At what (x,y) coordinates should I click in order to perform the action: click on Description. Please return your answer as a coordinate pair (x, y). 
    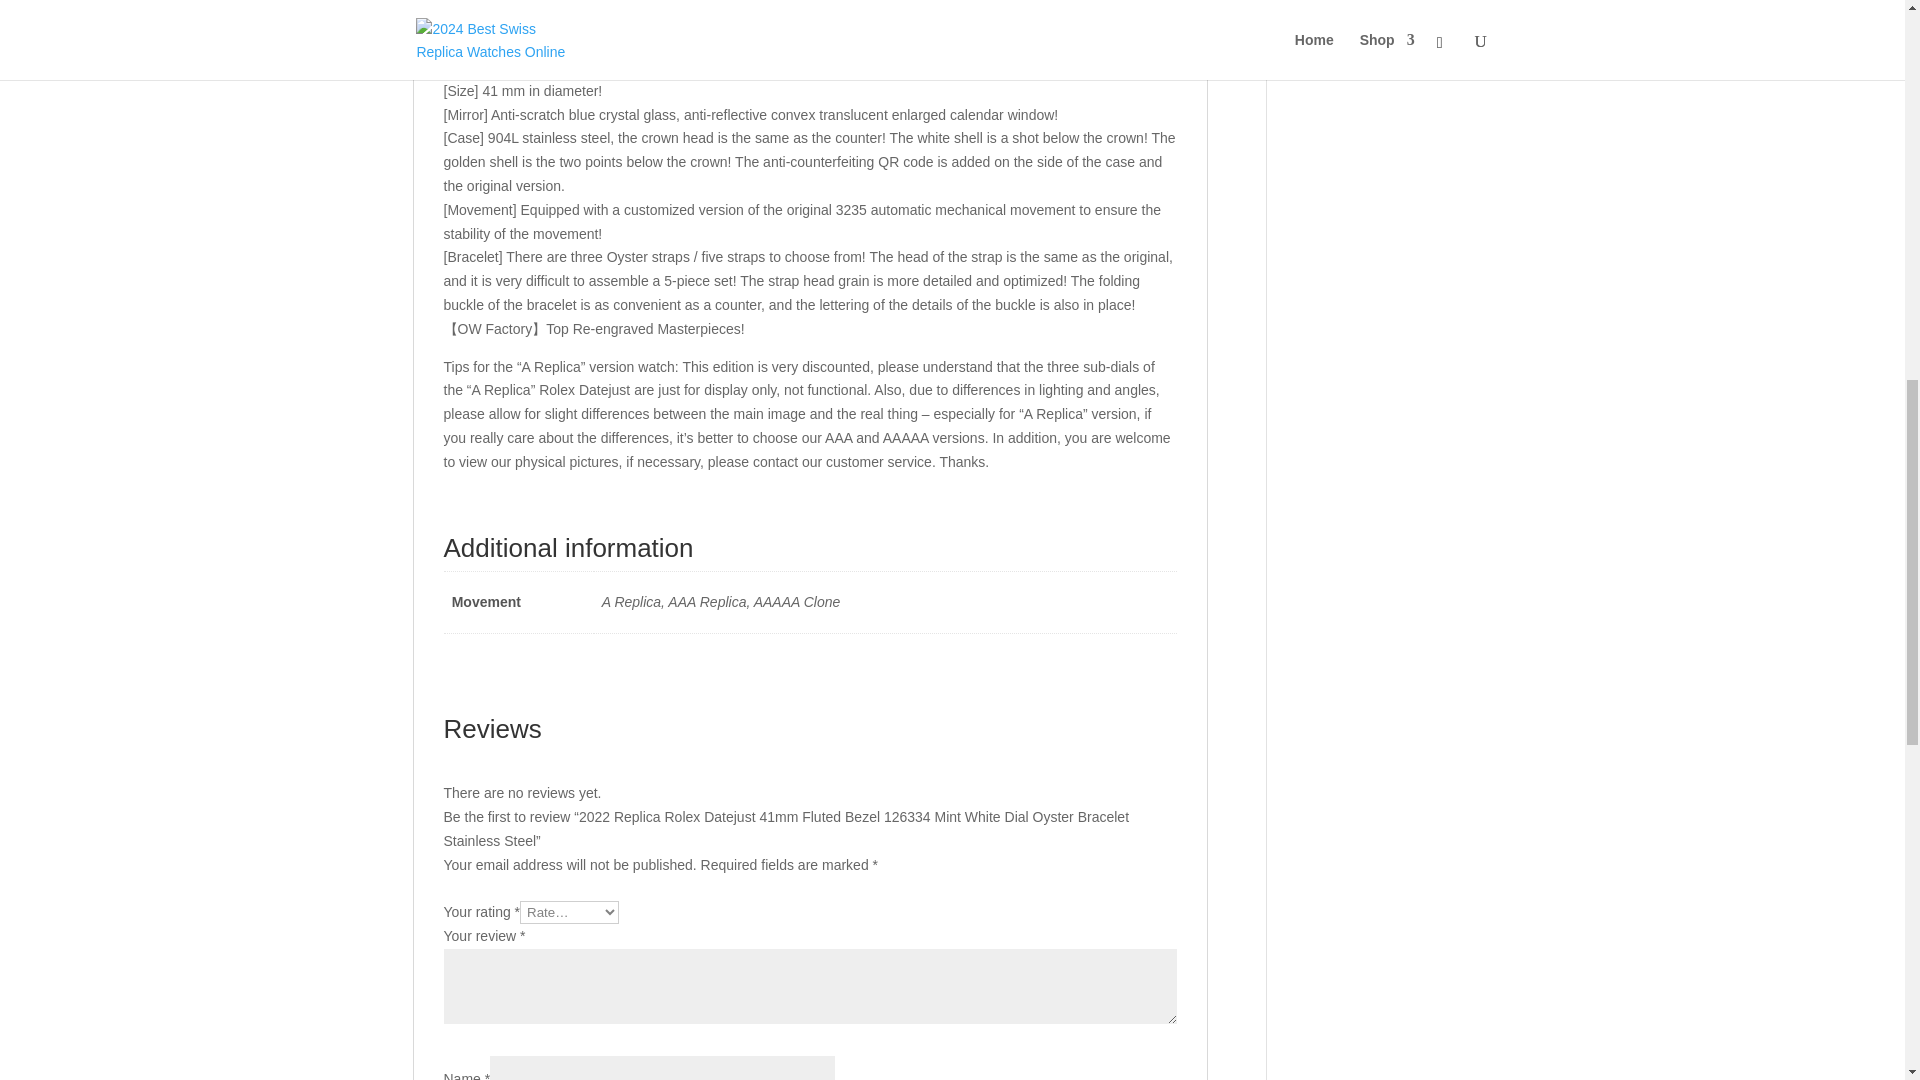
    Looking at the image, I should click on (472, 7).